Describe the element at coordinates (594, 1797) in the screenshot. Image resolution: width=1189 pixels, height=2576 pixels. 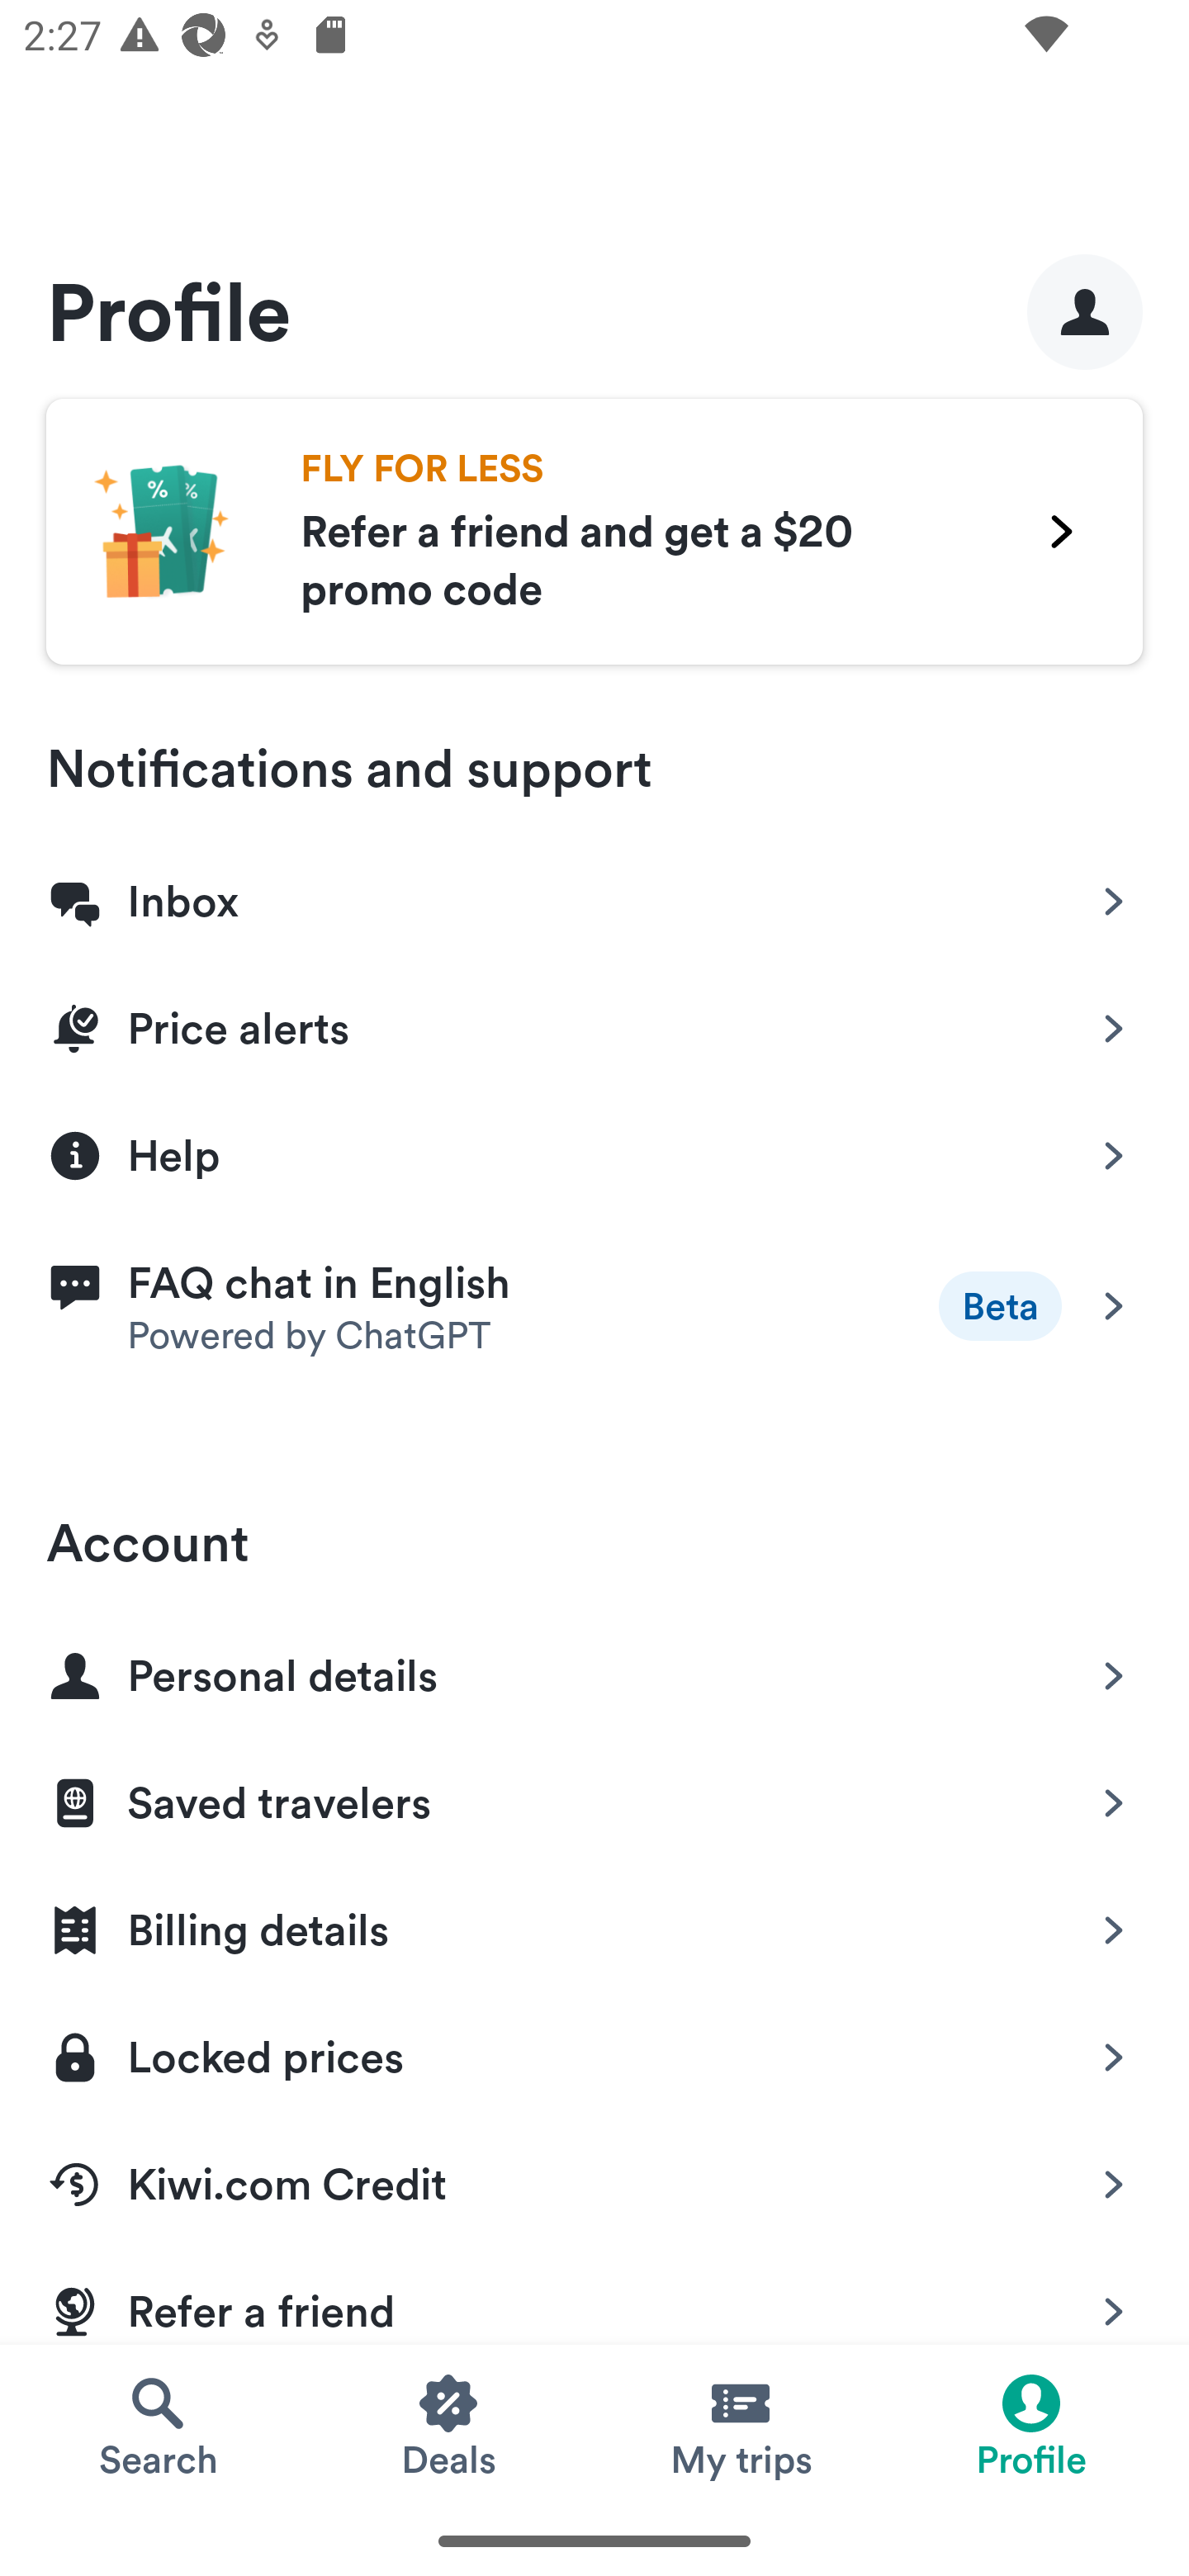
I see `Saved travelers` at that location.